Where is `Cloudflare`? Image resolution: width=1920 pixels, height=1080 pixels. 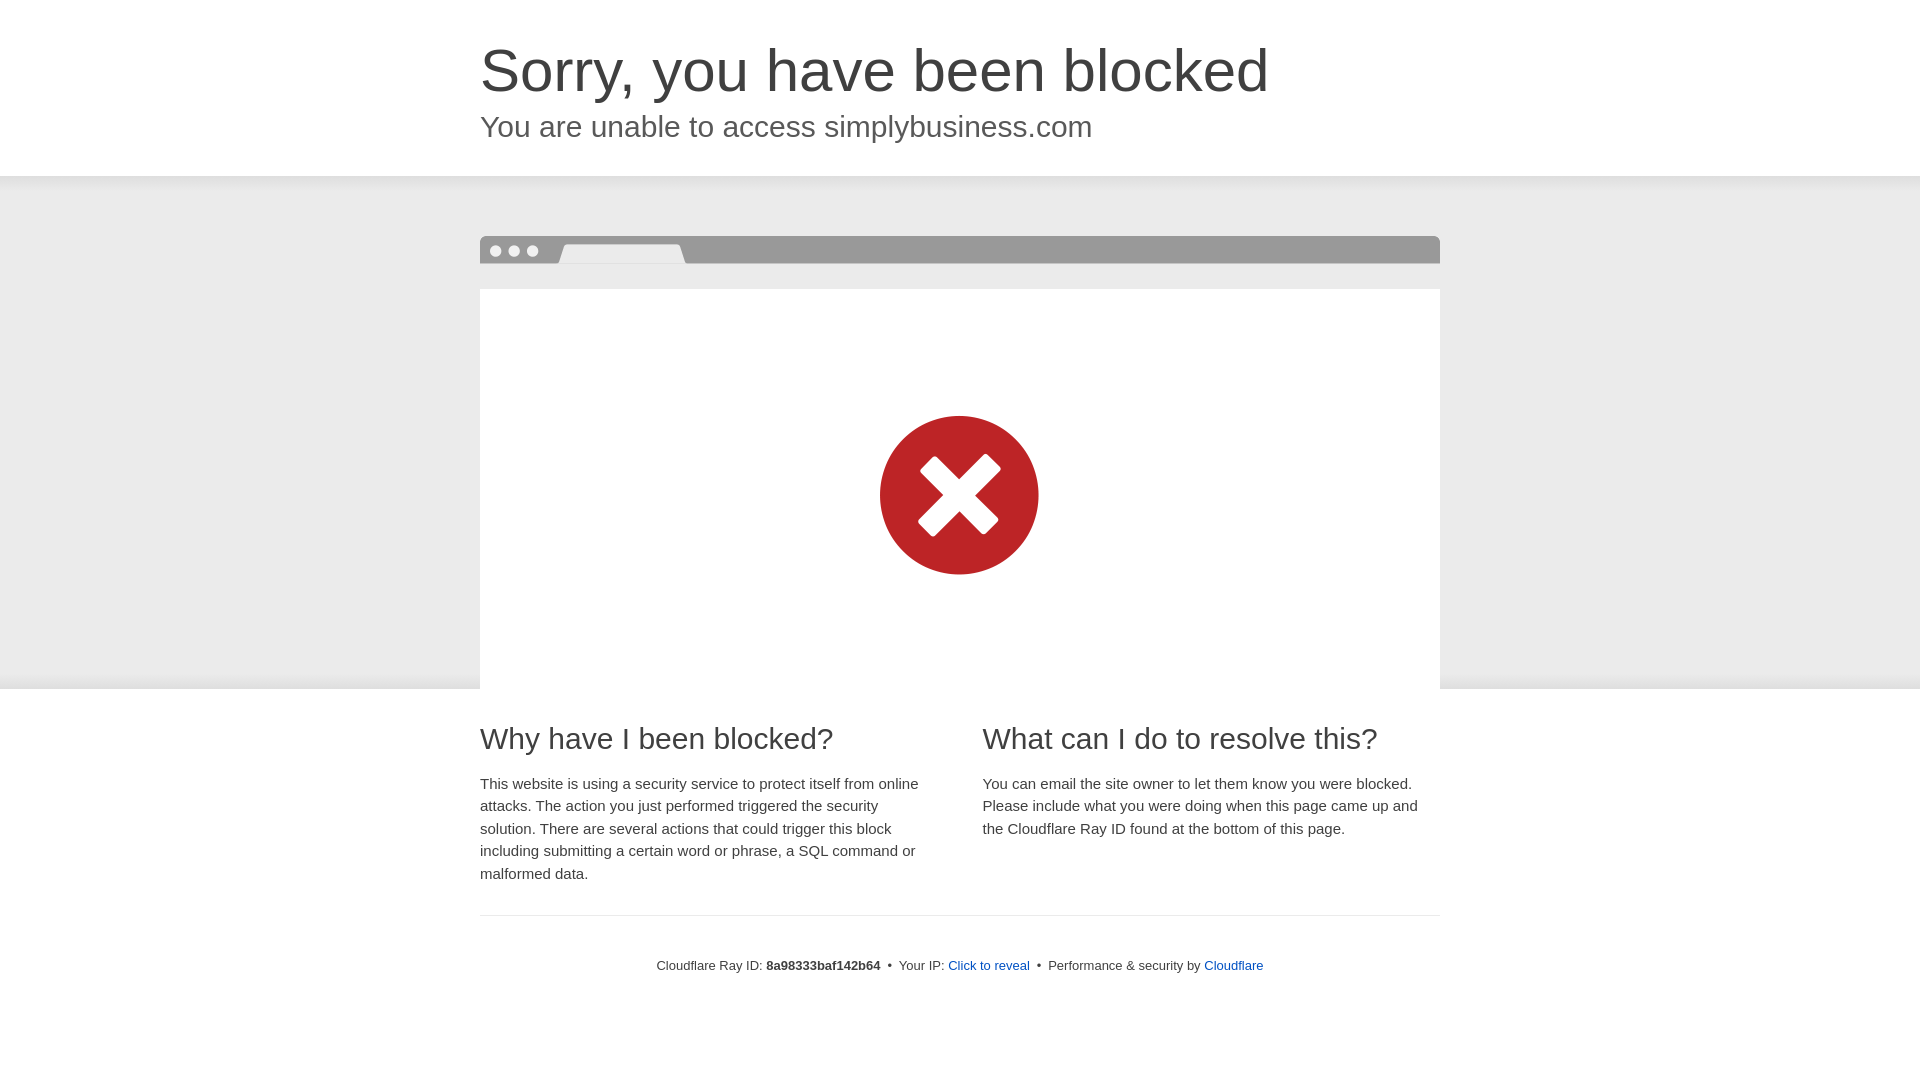 Cloudflare is located at coordinates (1233, 965).